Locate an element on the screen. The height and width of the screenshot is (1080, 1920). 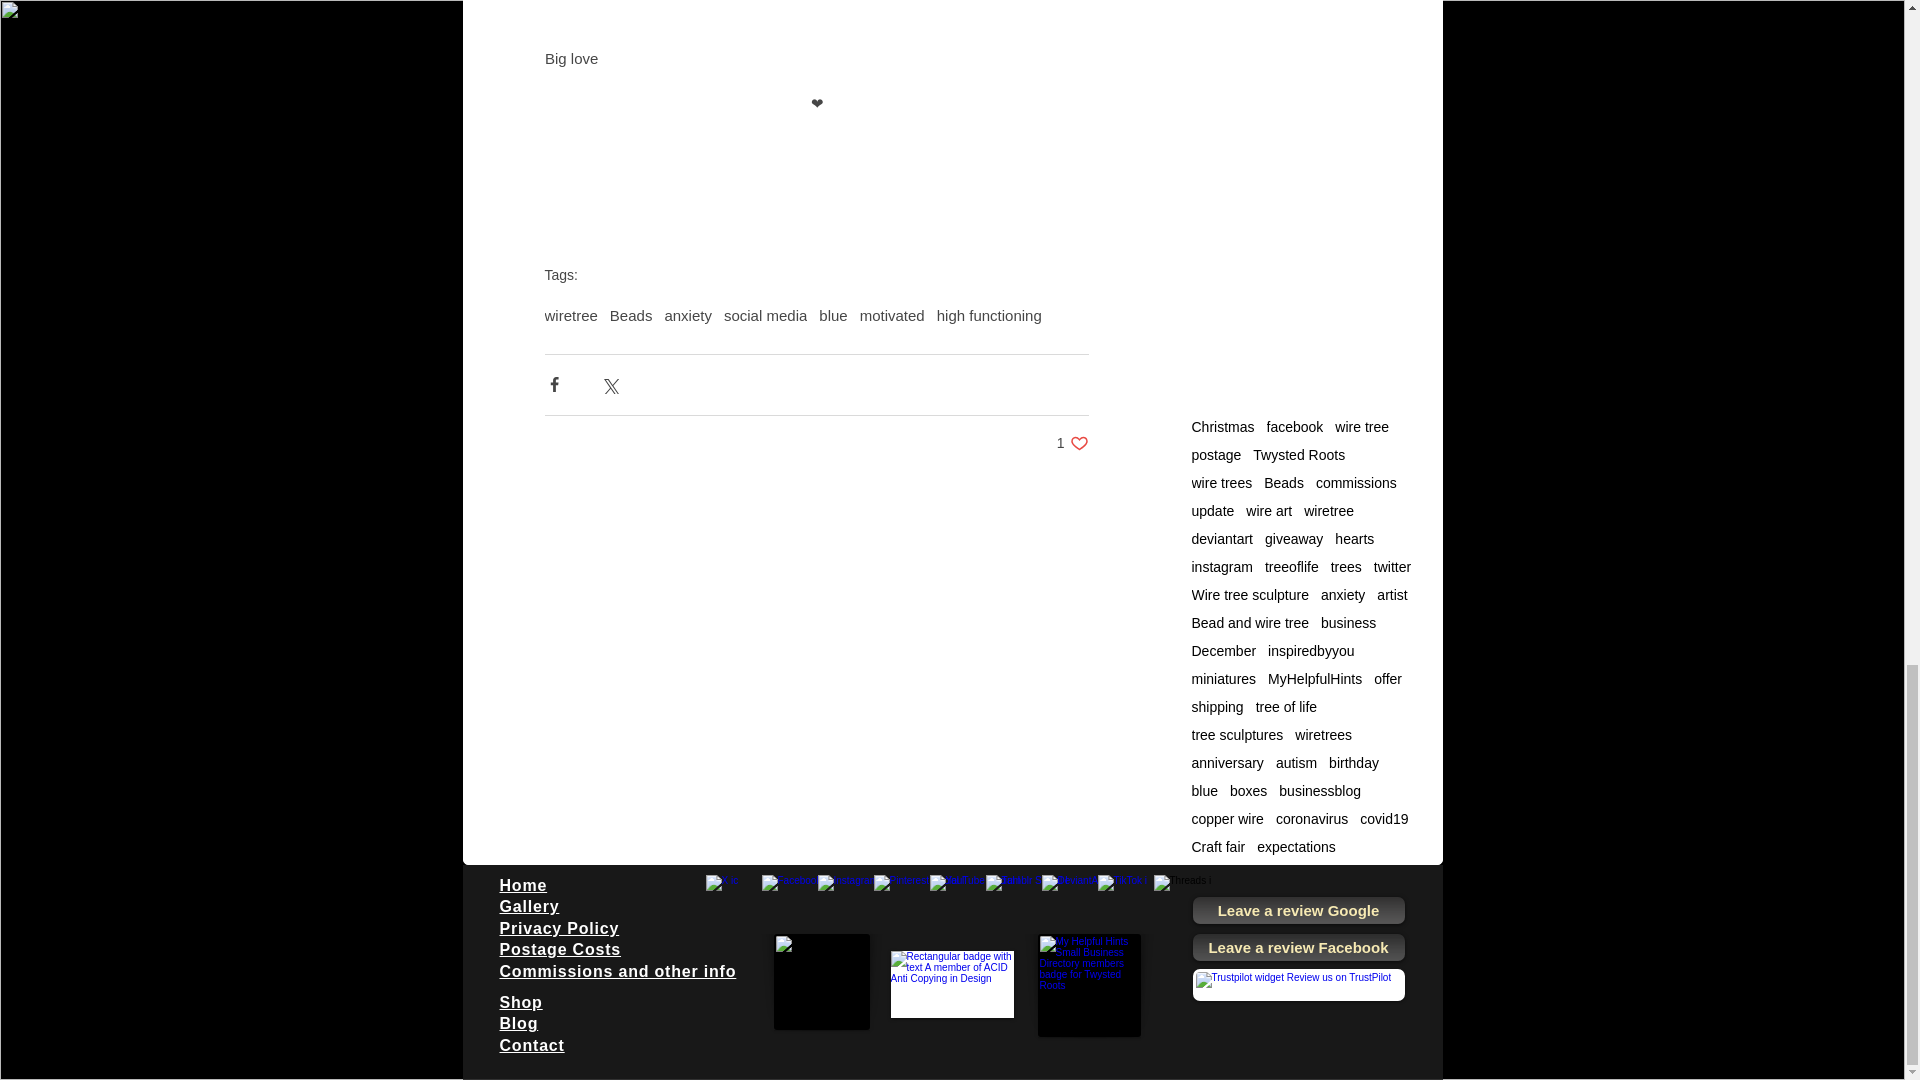
anxiety is located at coordinates (631, 315).